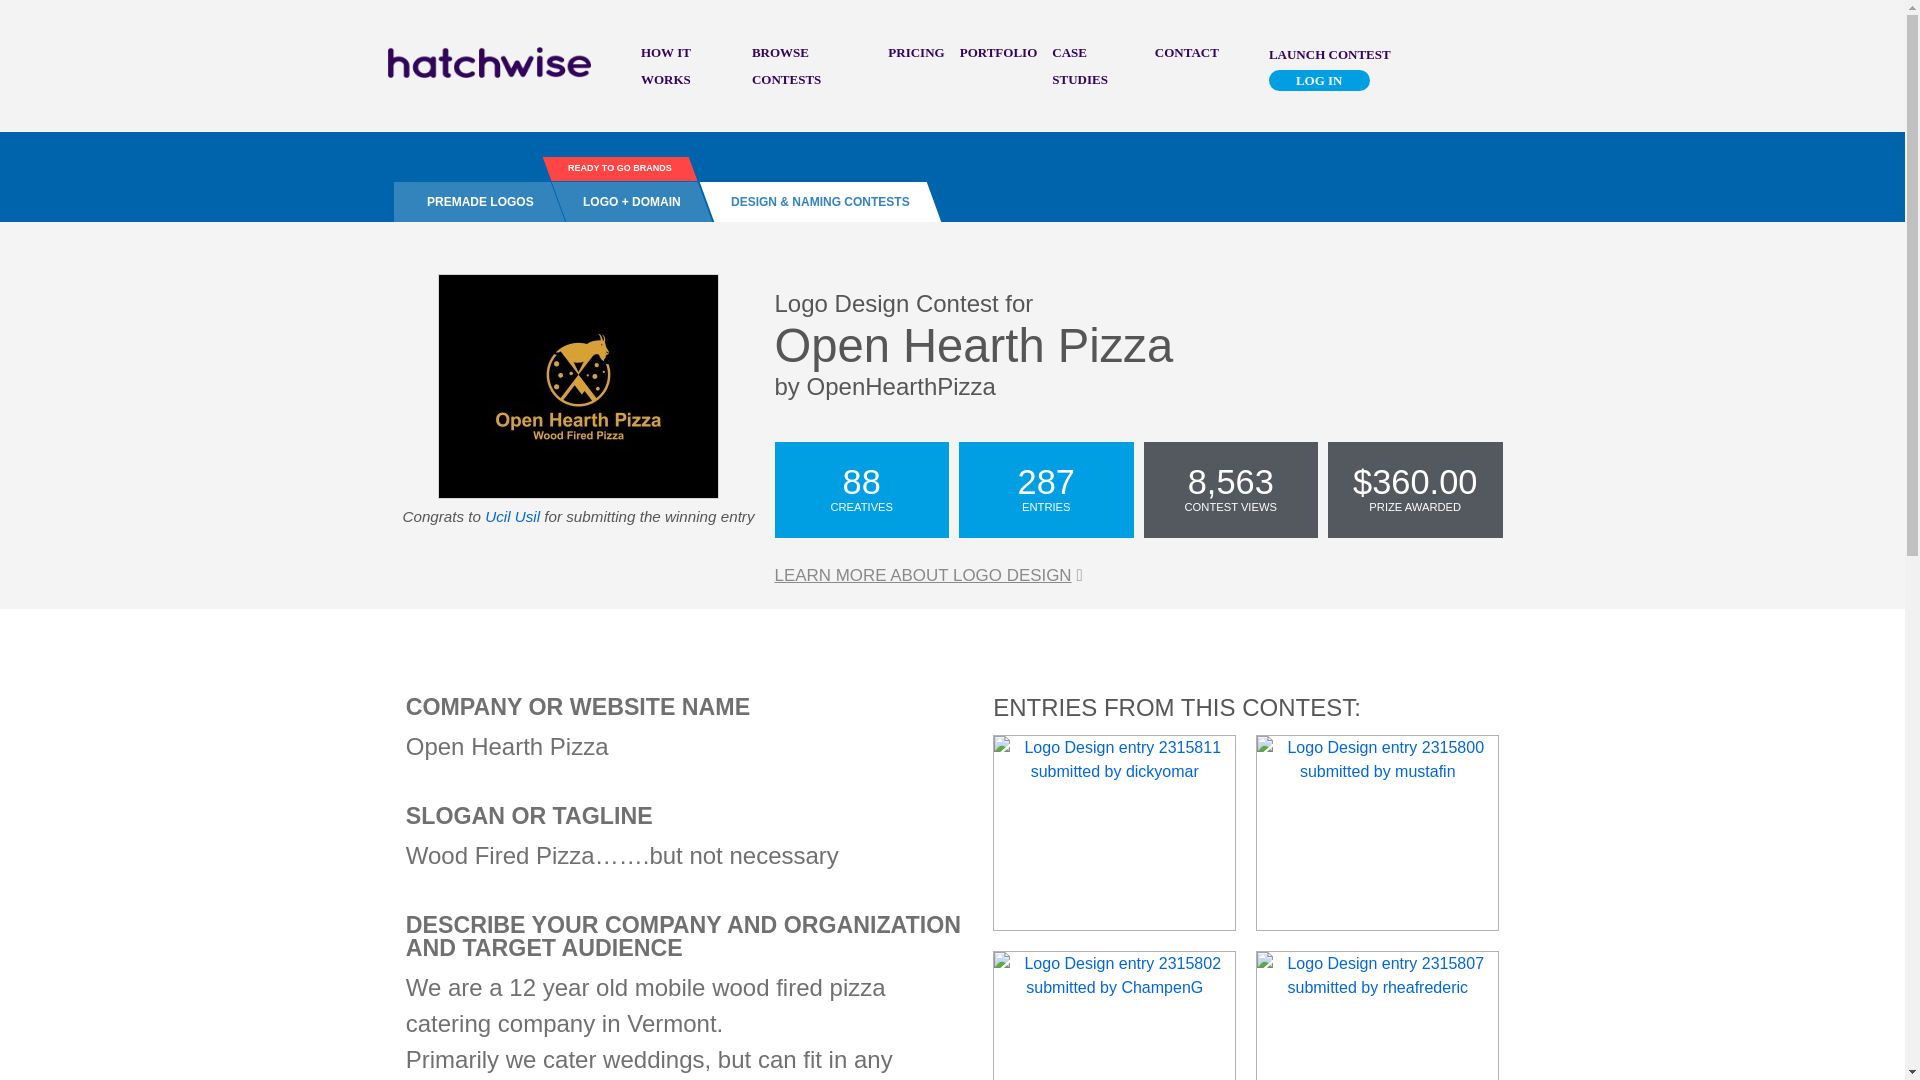 The height and width of the screenshot is (1080, 1920). I want to click on LOG IN, so click(1320, 80).